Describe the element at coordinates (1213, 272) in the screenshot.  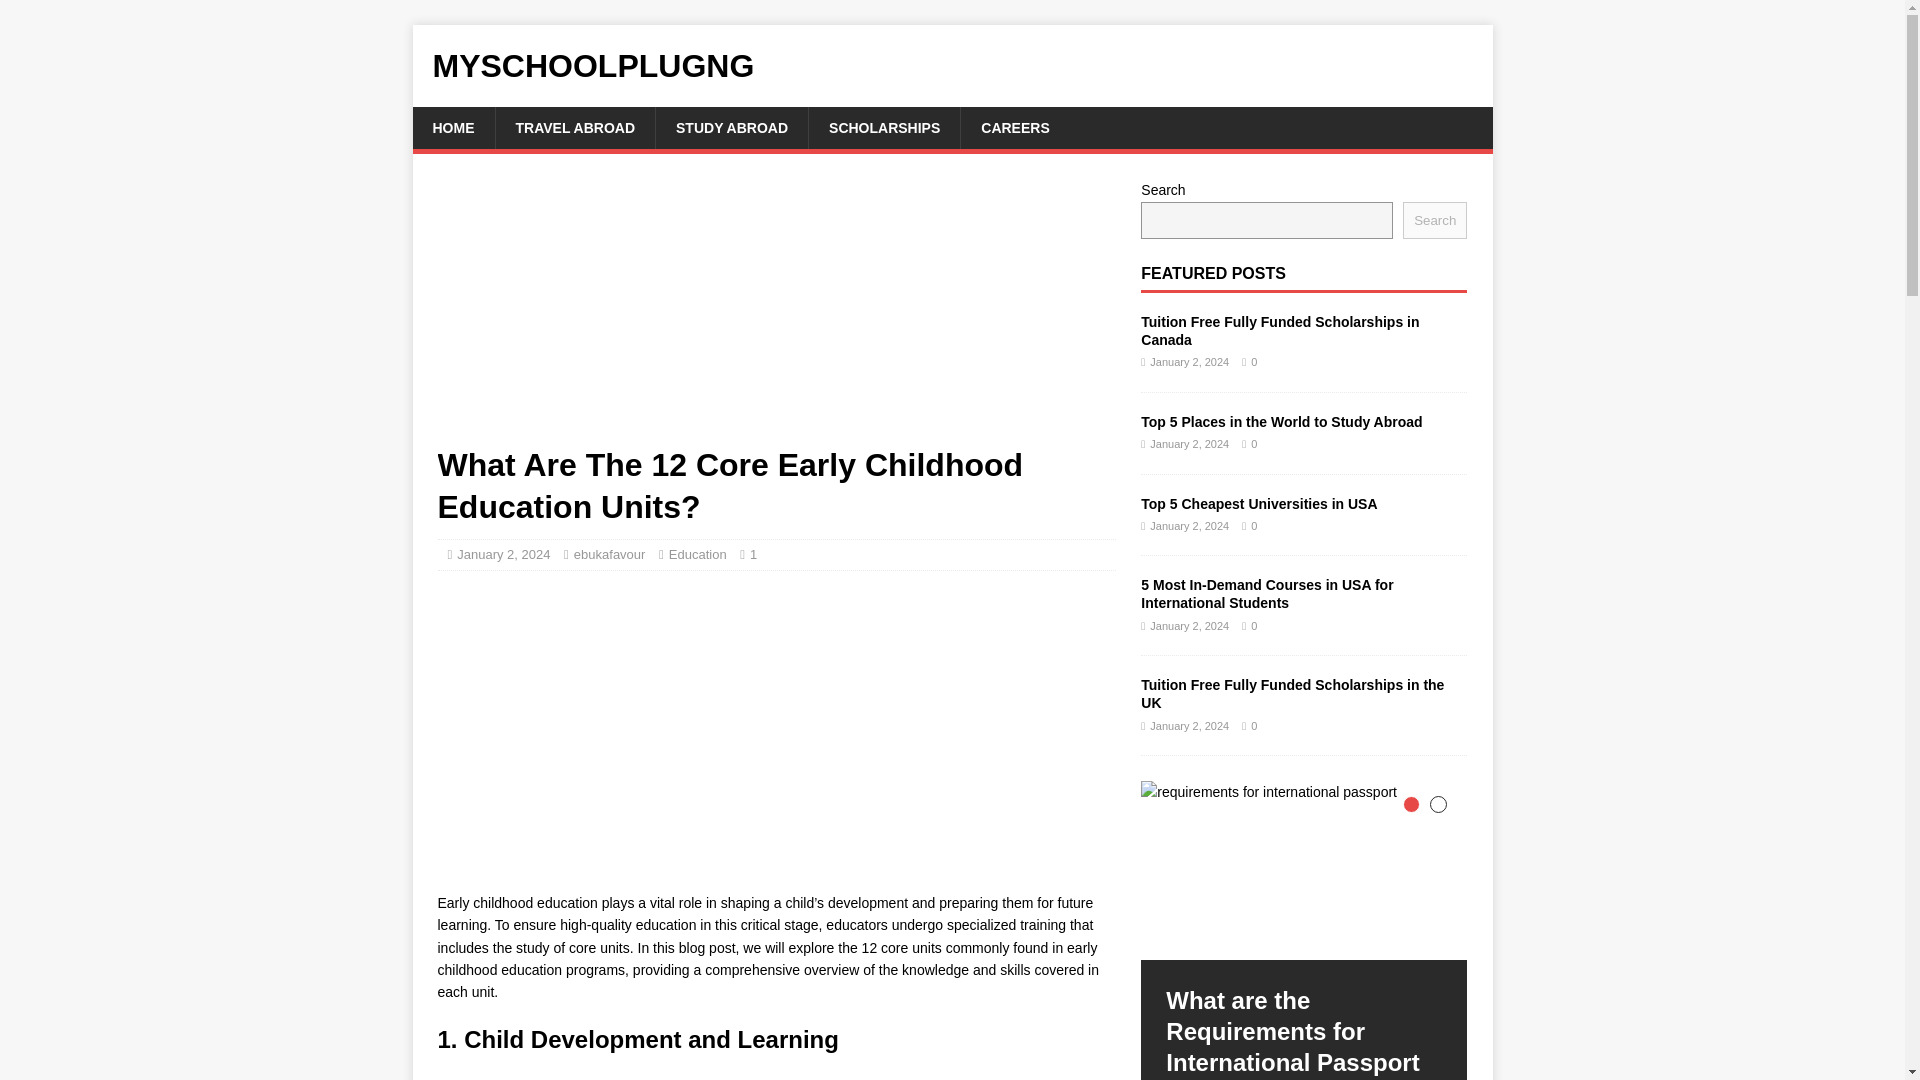
I see `FEATURED POSTS` at that location.